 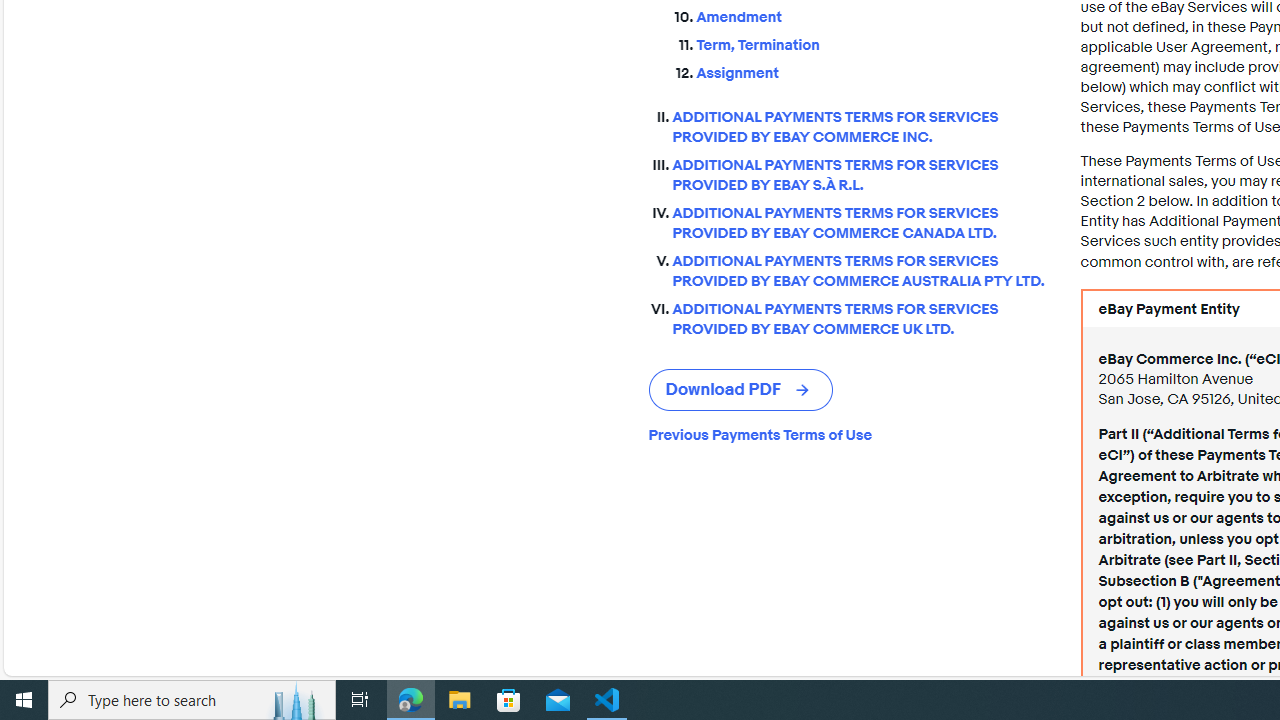 What do you see at coordinates (872, 69) in the screenshot?
I see `Assignment` at bounding box center [872, 69].